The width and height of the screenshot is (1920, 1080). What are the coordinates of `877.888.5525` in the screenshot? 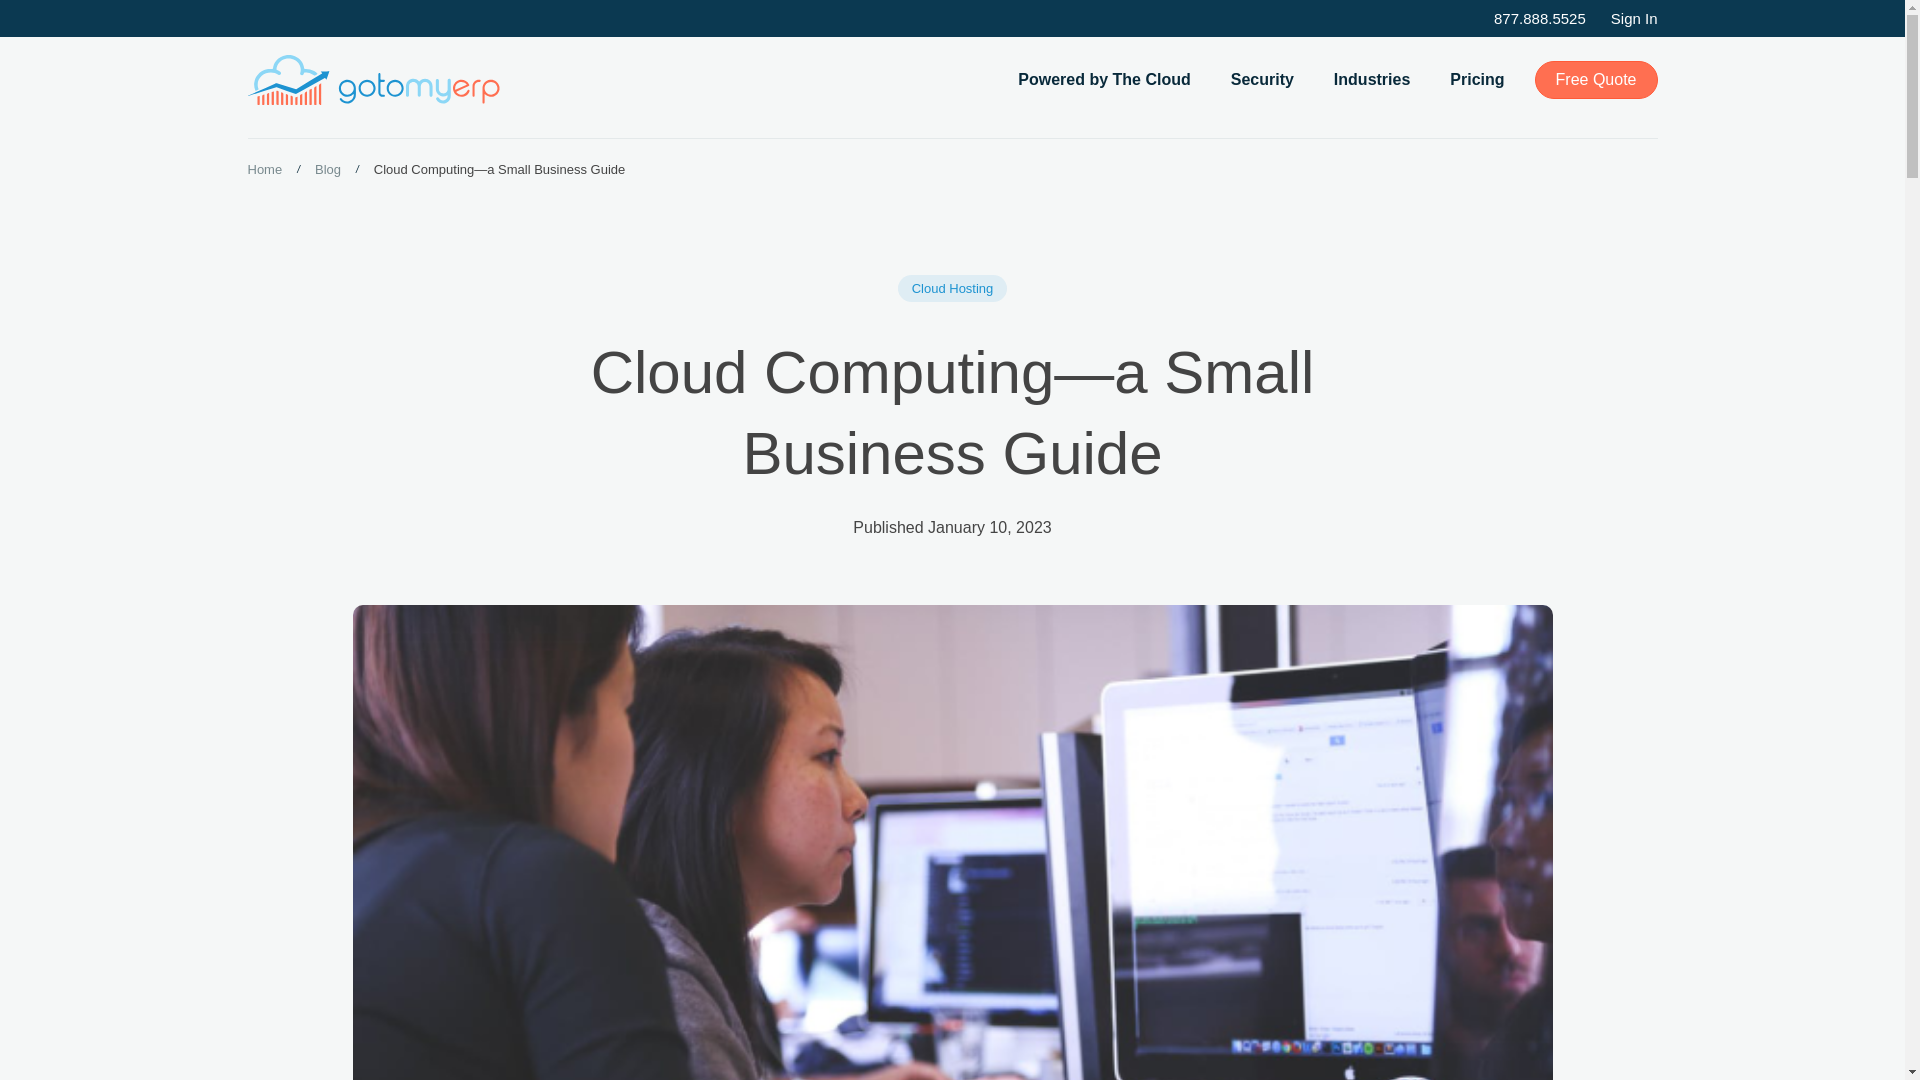 It's located at (1539, 18).